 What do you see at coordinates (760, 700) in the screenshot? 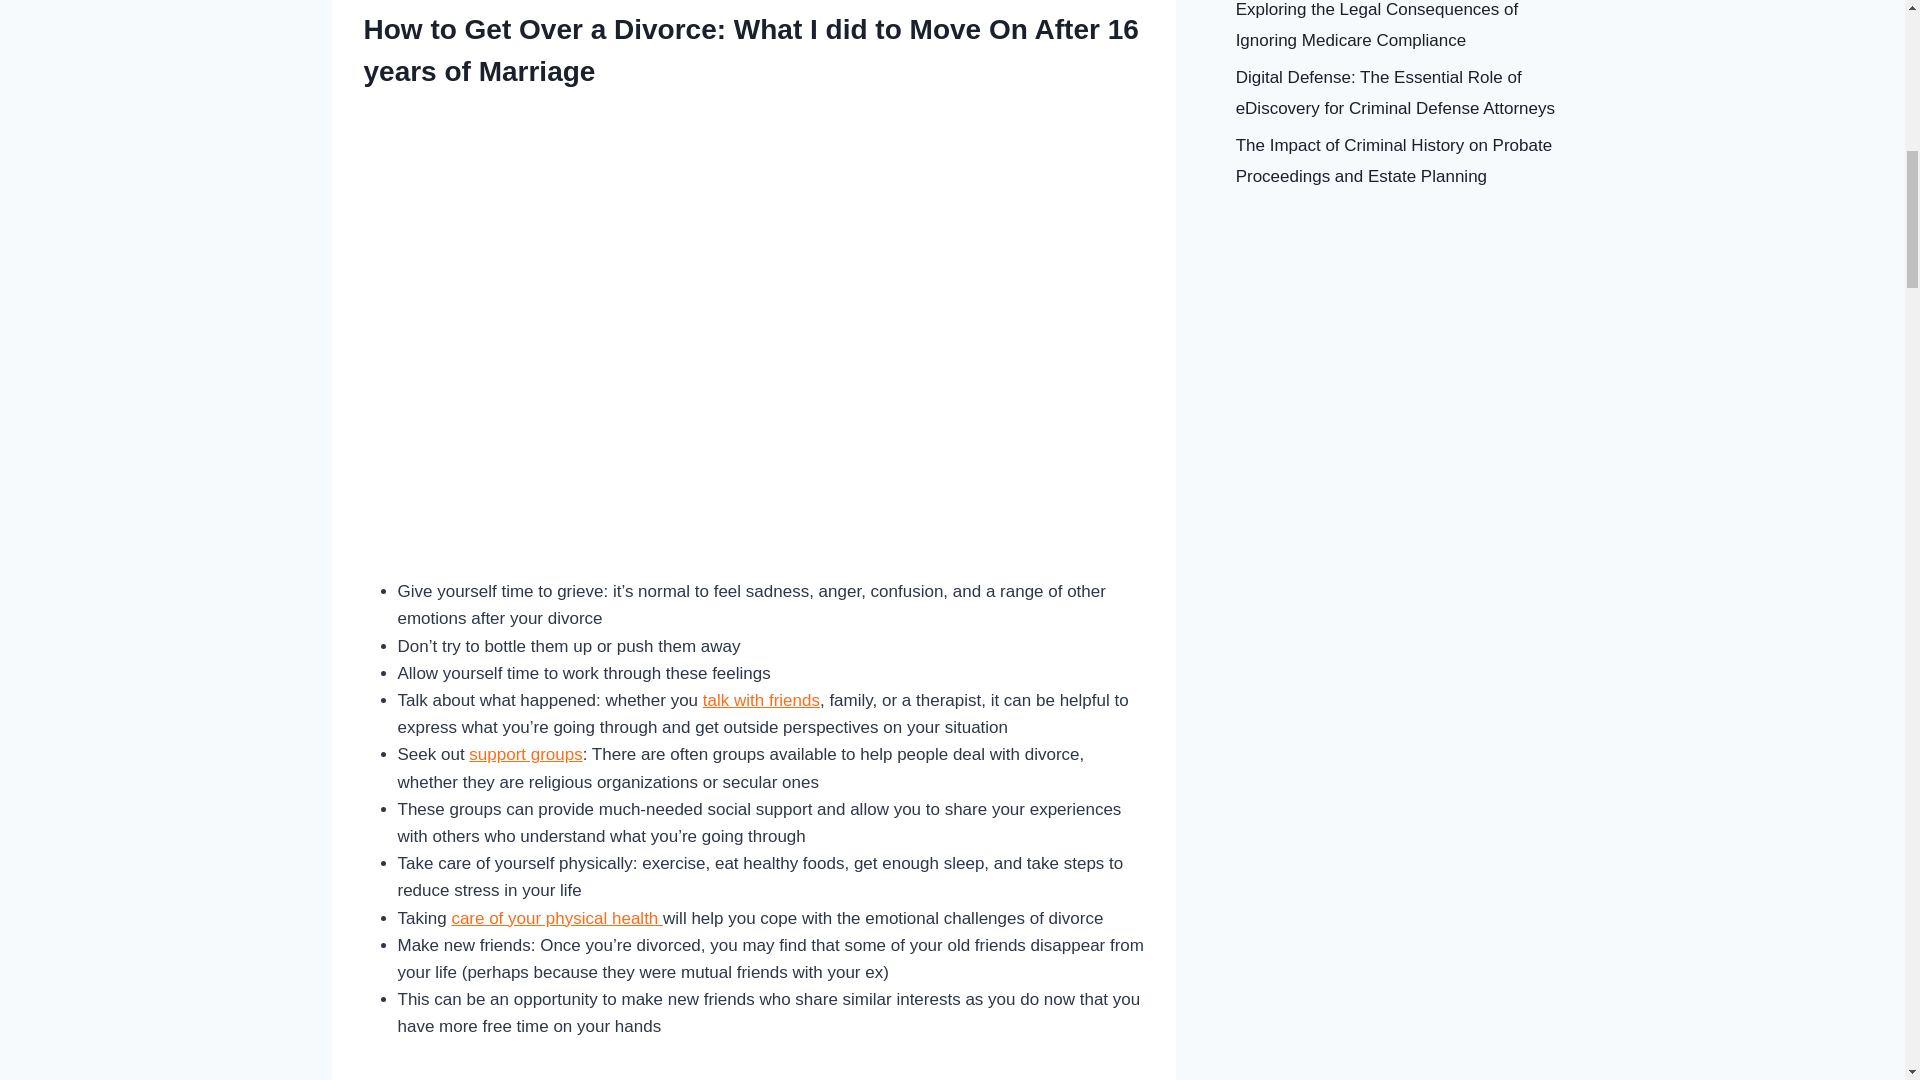
I see `talk with friends` at bounding box center [760, 700].